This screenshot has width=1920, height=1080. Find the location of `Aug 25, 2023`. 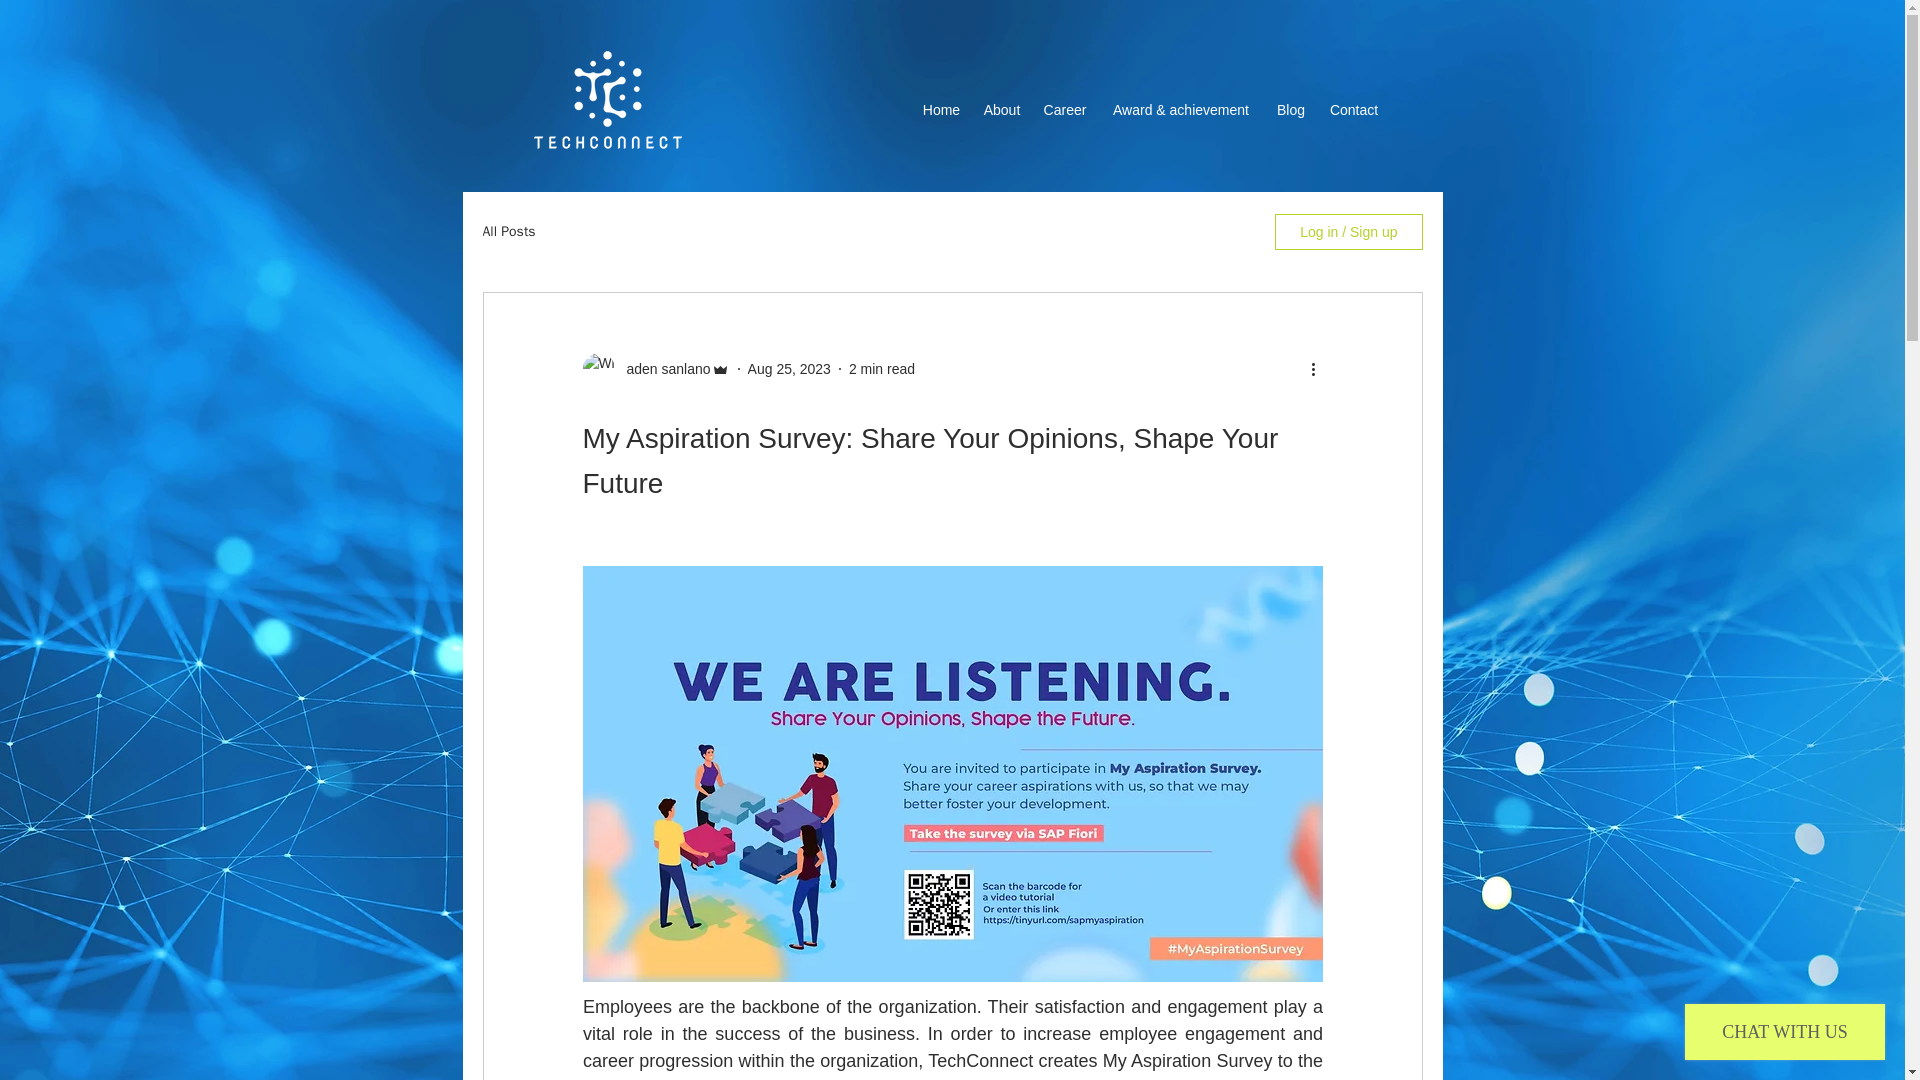

Aug 25, 2023 is located at coordinates (790, 367).